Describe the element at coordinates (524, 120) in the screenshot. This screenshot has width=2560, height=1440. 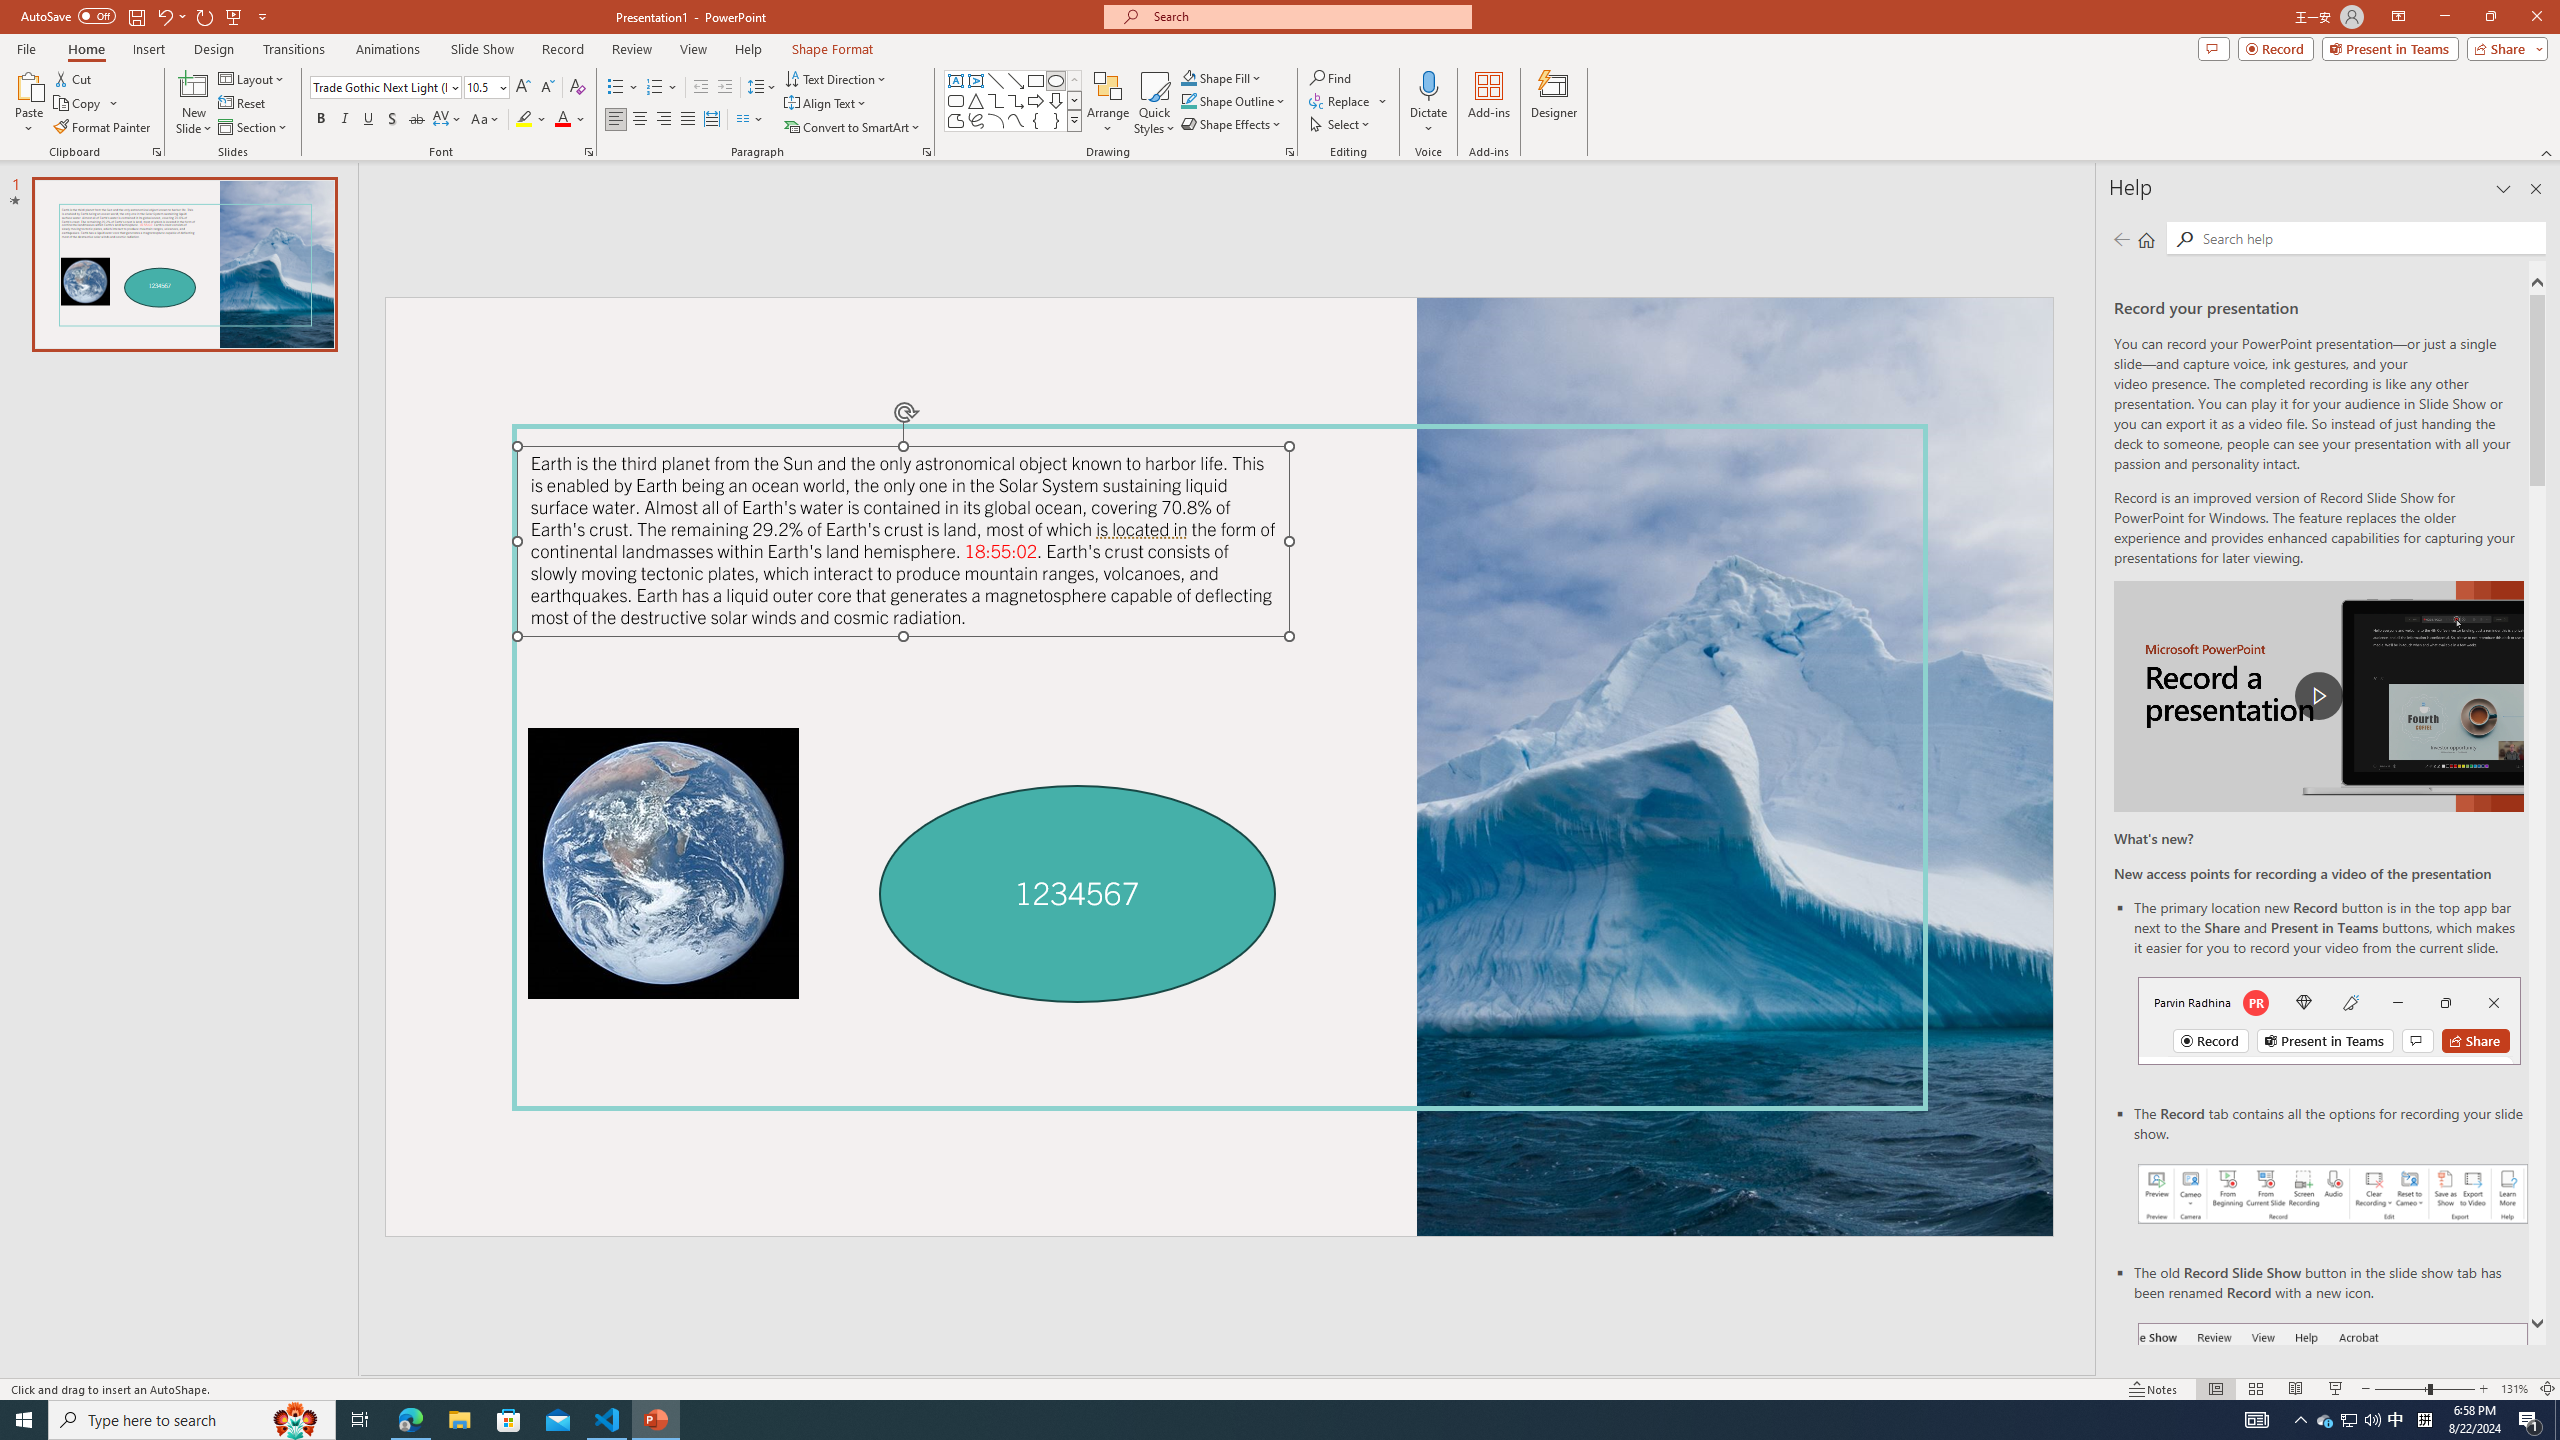
I see `Text Highlight Color Yellow` at that location.